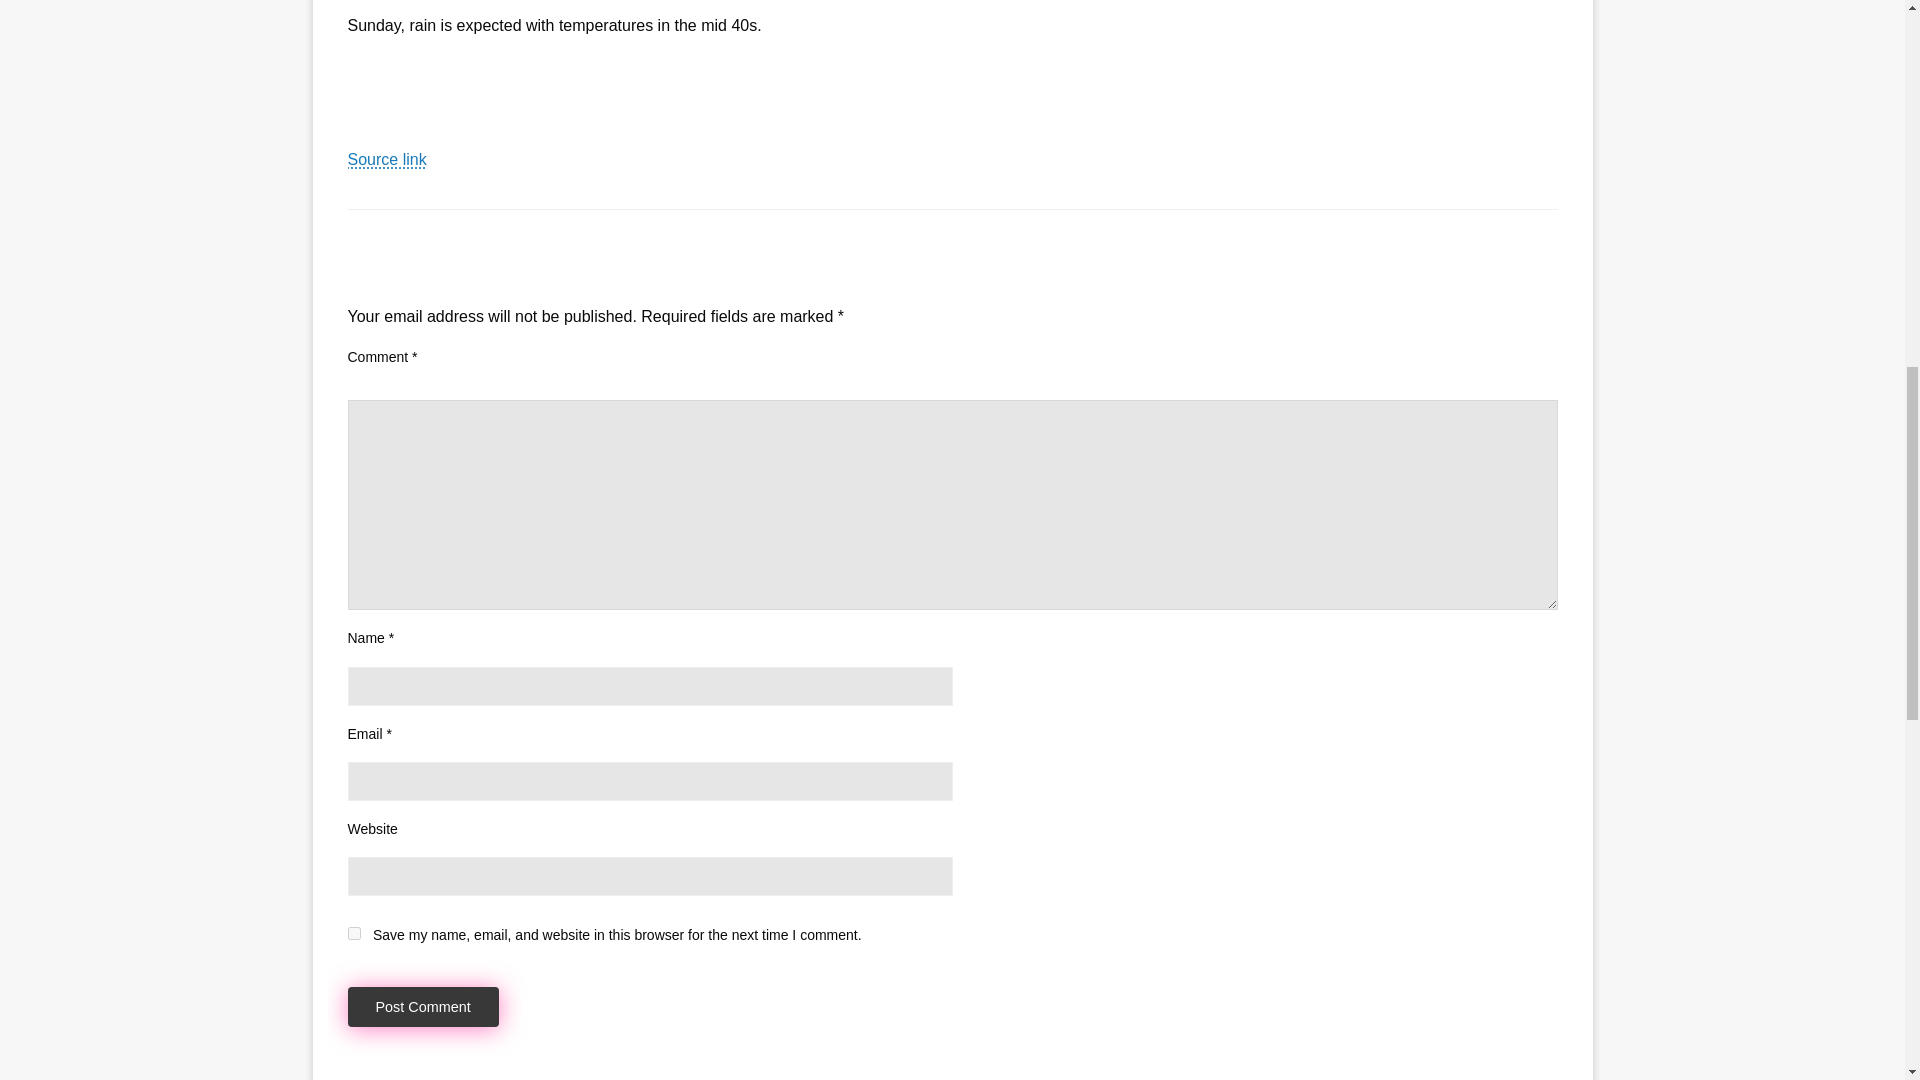 This screenshot has height=1080, width=1920. Describe the element at coordinates (423, 1008) in the screenshot. I see `Post Comment` at that location.